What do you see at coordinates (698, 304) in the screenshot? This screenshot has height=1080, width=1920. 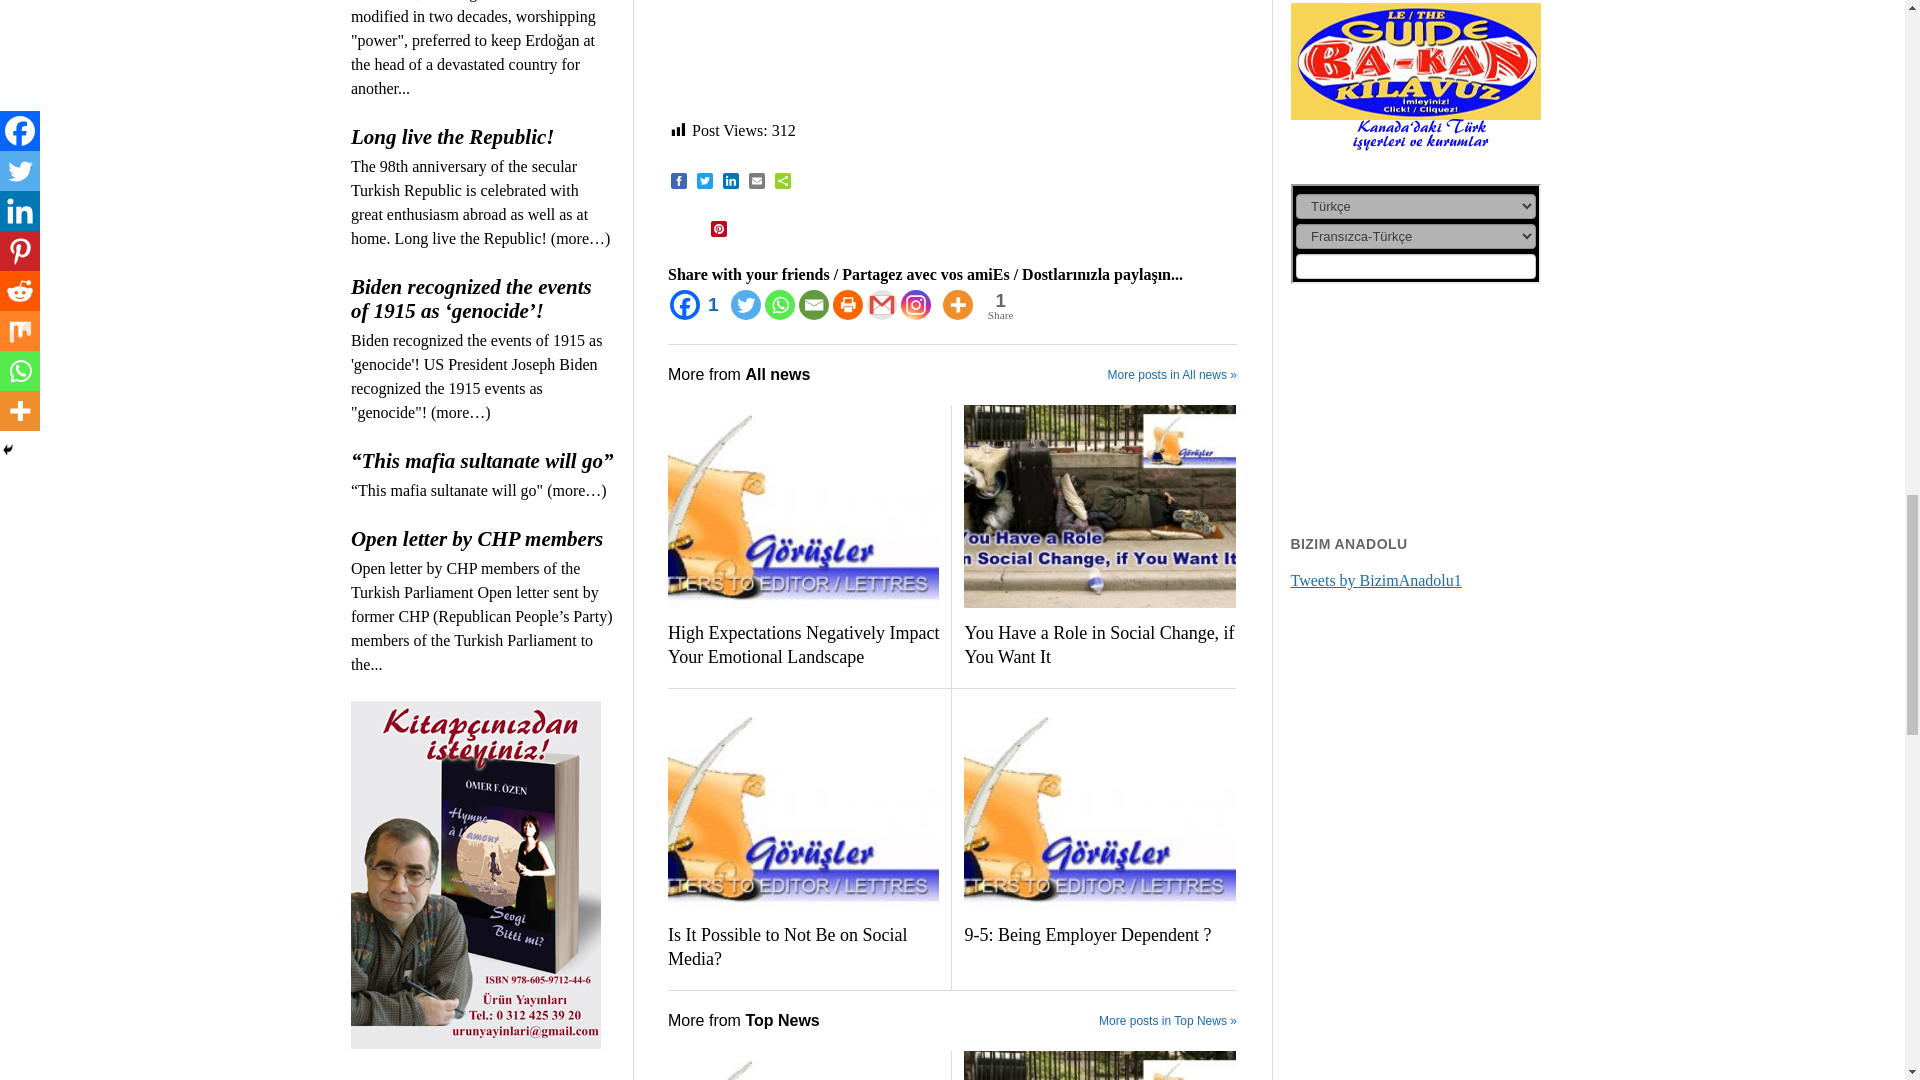 I see `Facebook` at bounding box center [698, 304].